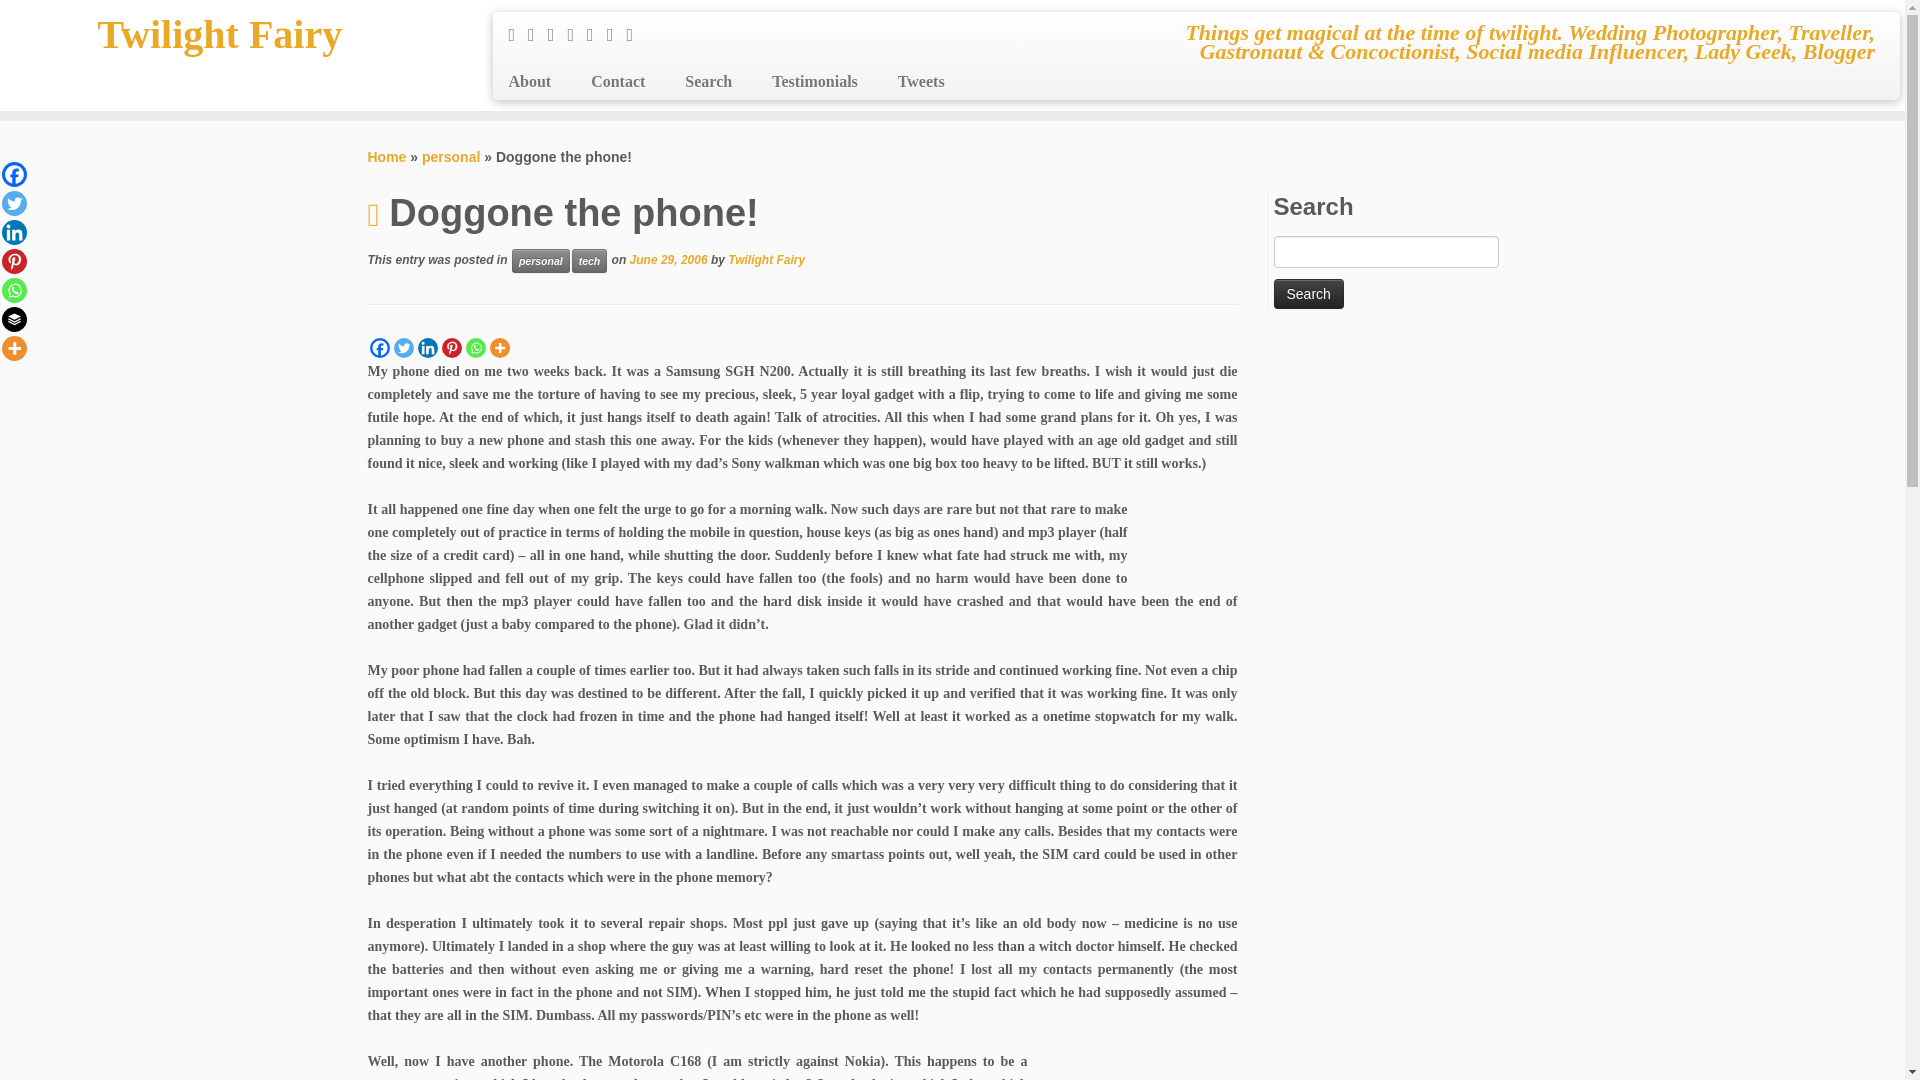 This screenshot has height=1080, width=1920. Describe the element at coordinates (616, 34) in the screenshot. I see `Follow me on Youtube` at that location.